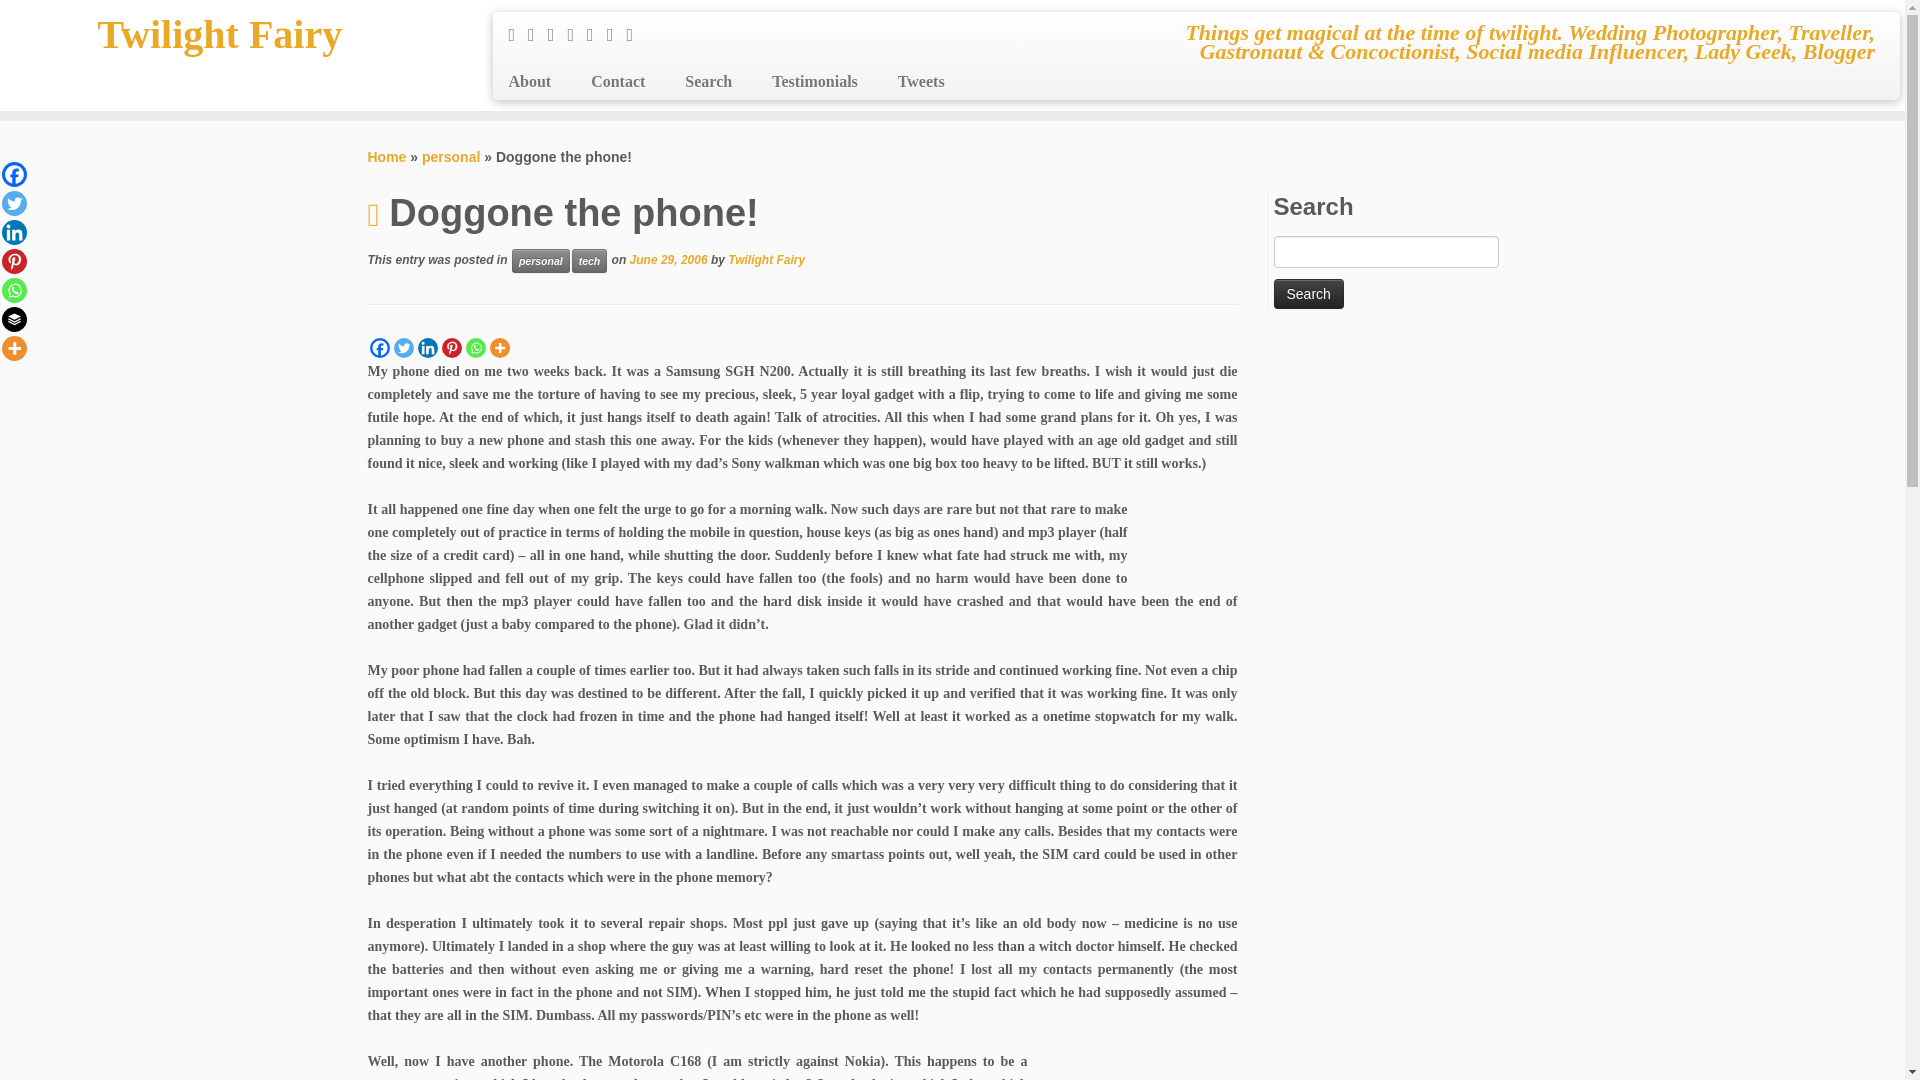 This screenshot has height=1080, width=1920. Describe the element at coordinates (616, 34) in the screenshot. I see `Follow me on Youtube` at that location.